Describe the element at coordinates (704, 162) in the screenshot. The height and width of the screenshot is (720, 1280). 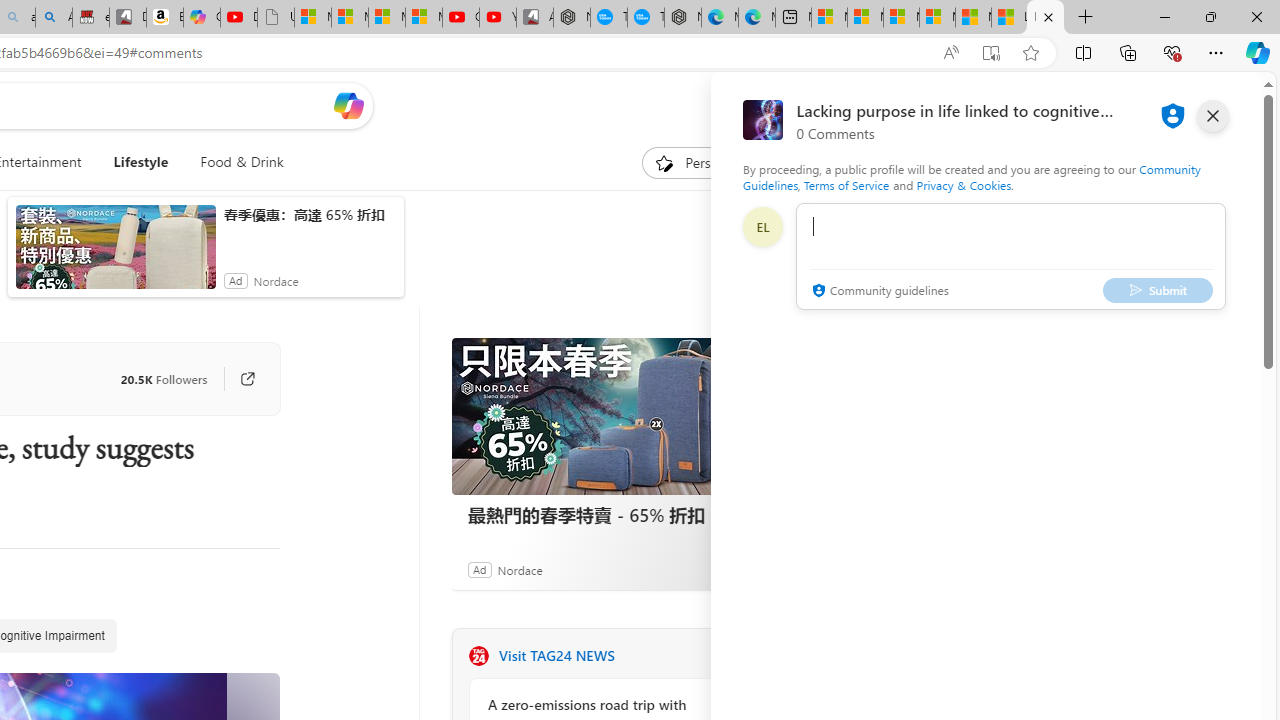
I see `Personalize` at that location.